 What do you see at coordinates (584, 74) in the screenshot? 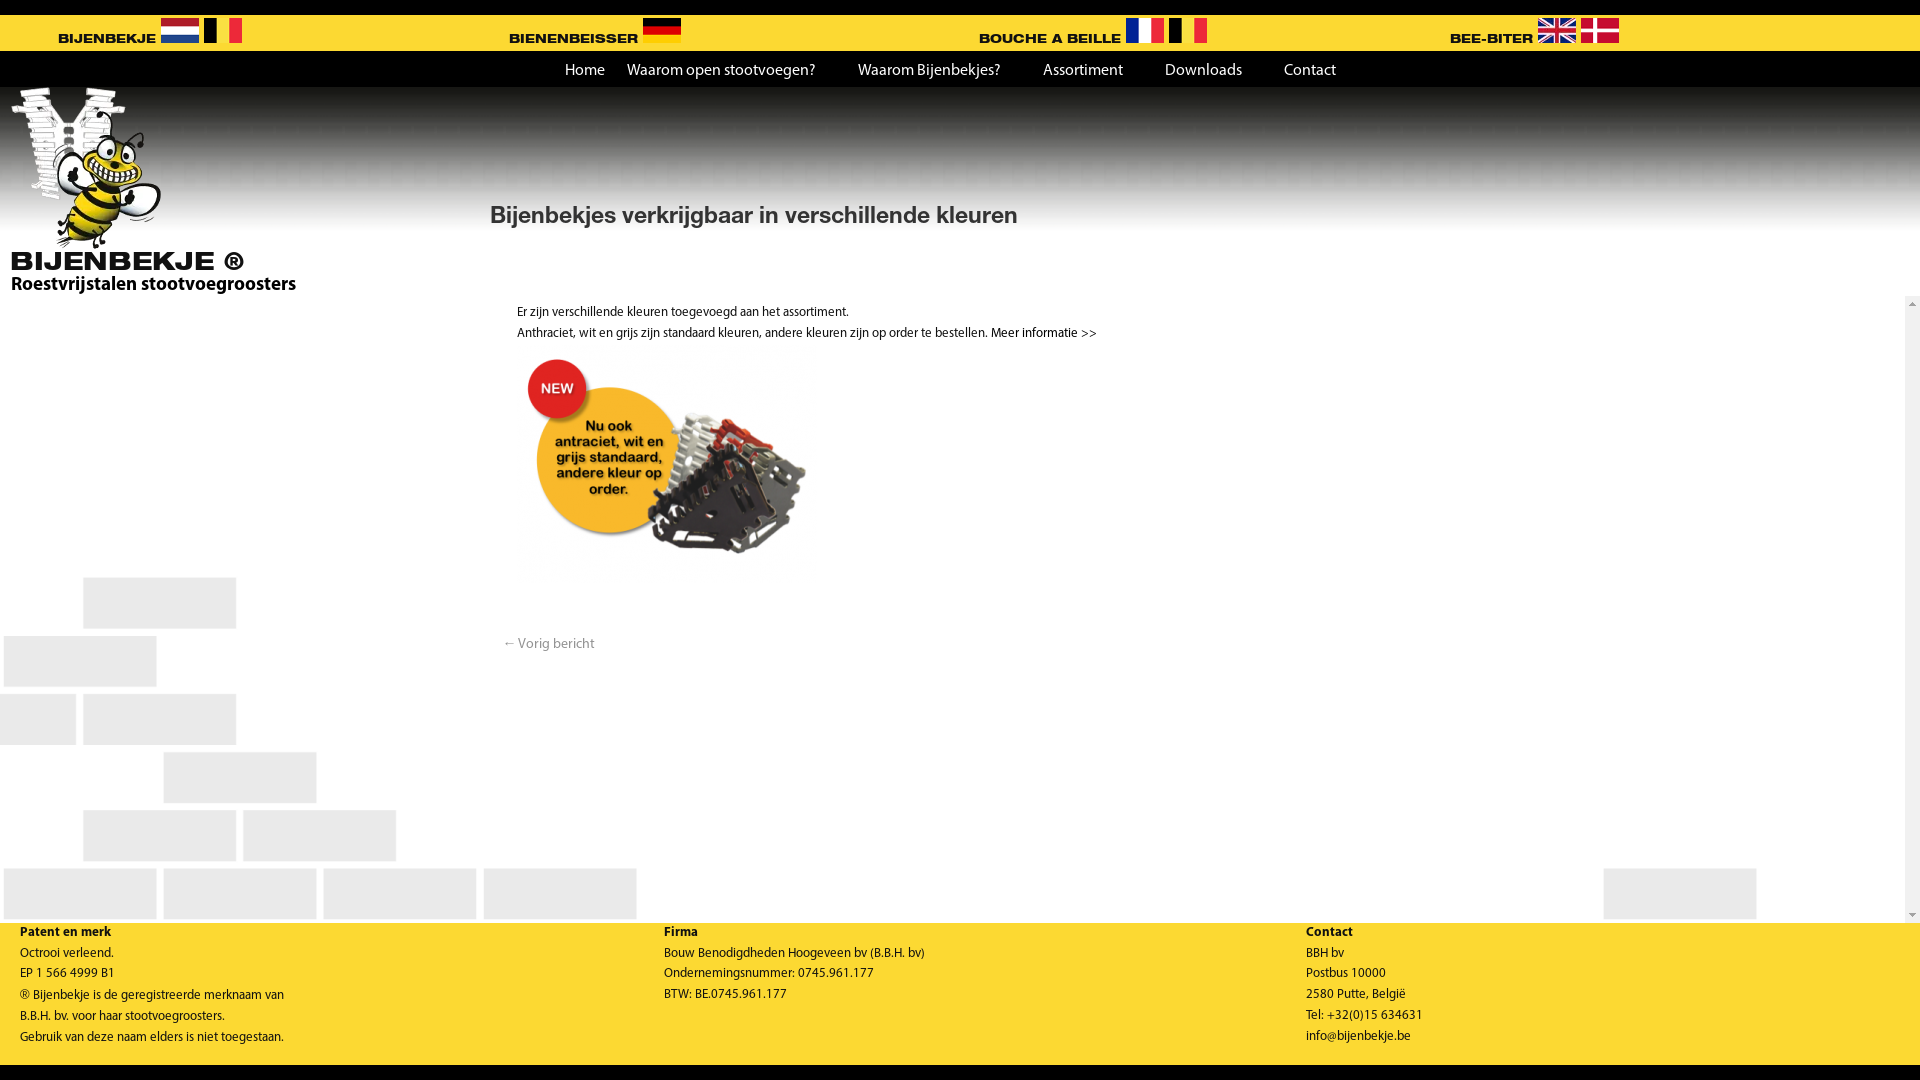
I see `Home` at bounding box center [584, 74].